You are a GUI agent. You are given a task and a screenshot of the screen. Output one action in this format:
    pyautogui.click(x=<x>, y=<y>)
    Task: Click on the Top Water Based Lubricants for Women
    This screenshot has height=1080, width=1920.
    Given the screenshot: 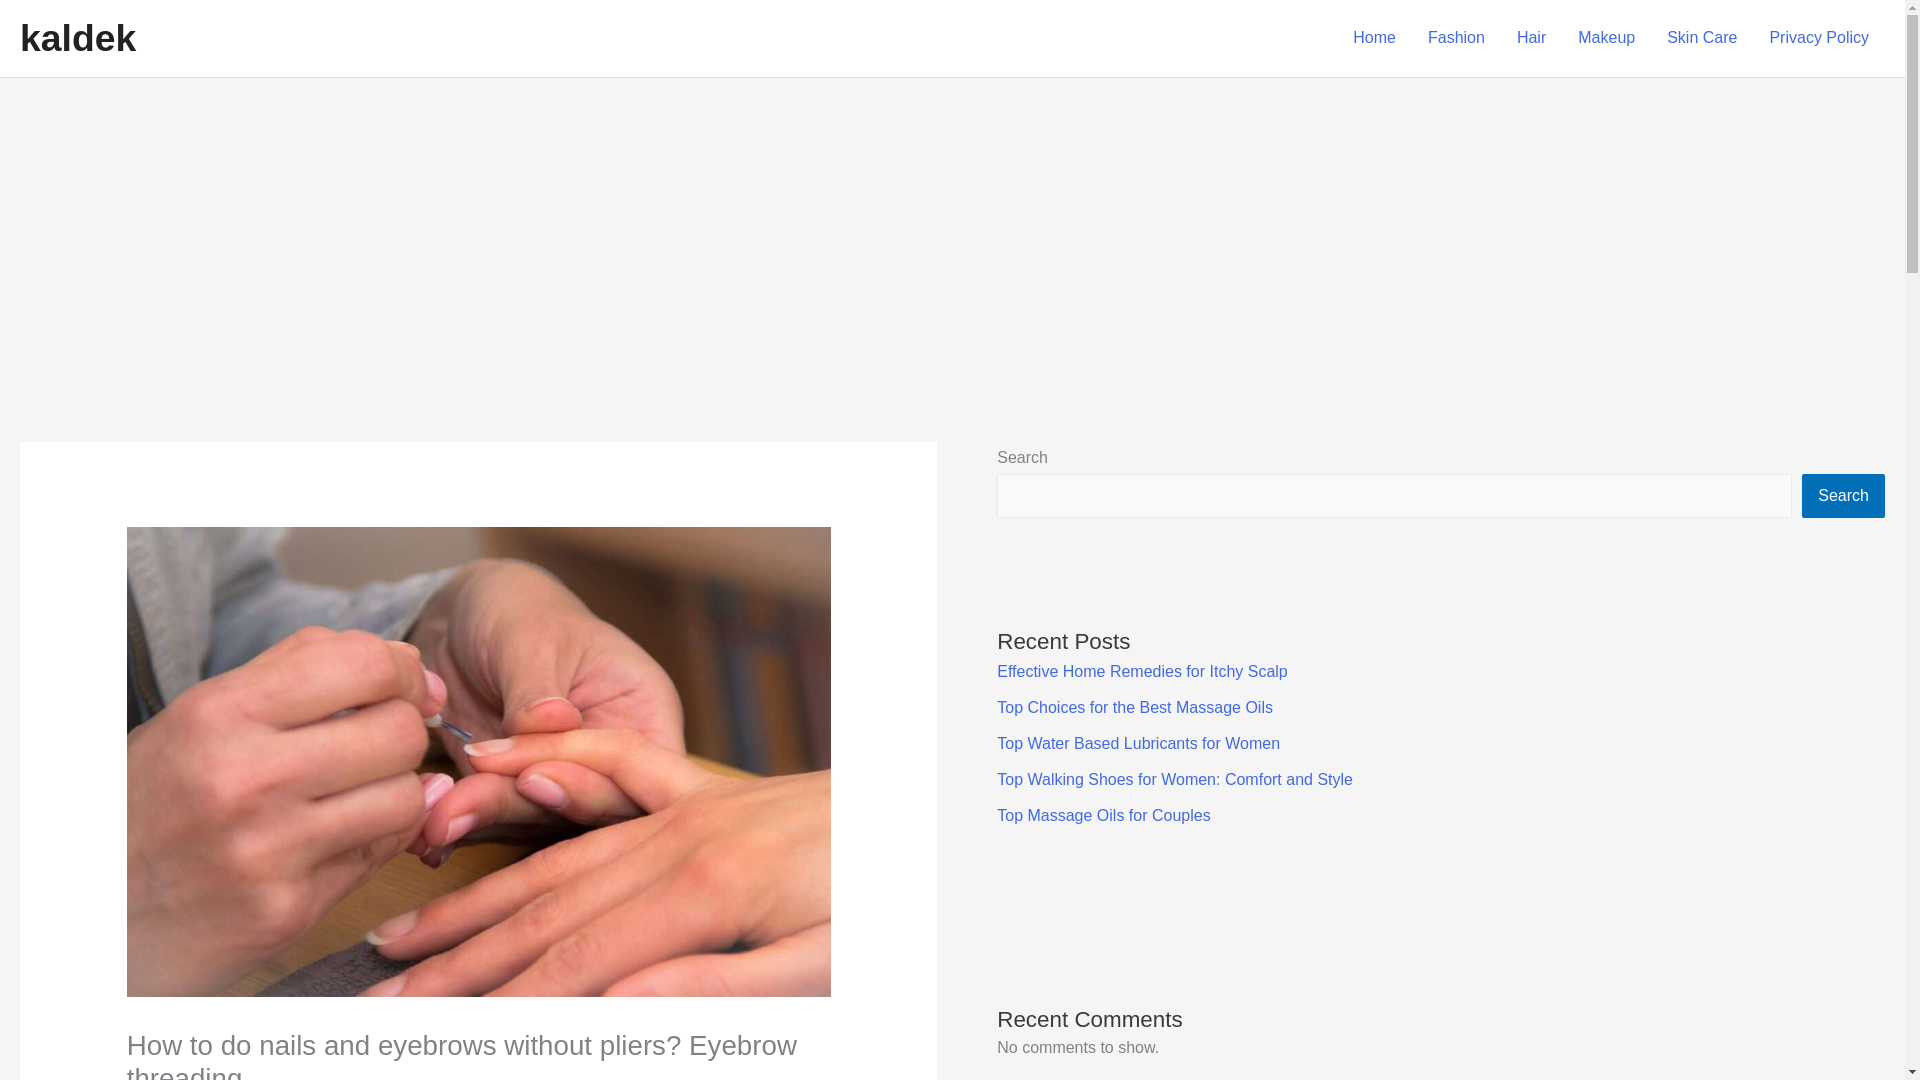 What is the action you would take?
    pyautogui.click(x=1138, y=743)
    